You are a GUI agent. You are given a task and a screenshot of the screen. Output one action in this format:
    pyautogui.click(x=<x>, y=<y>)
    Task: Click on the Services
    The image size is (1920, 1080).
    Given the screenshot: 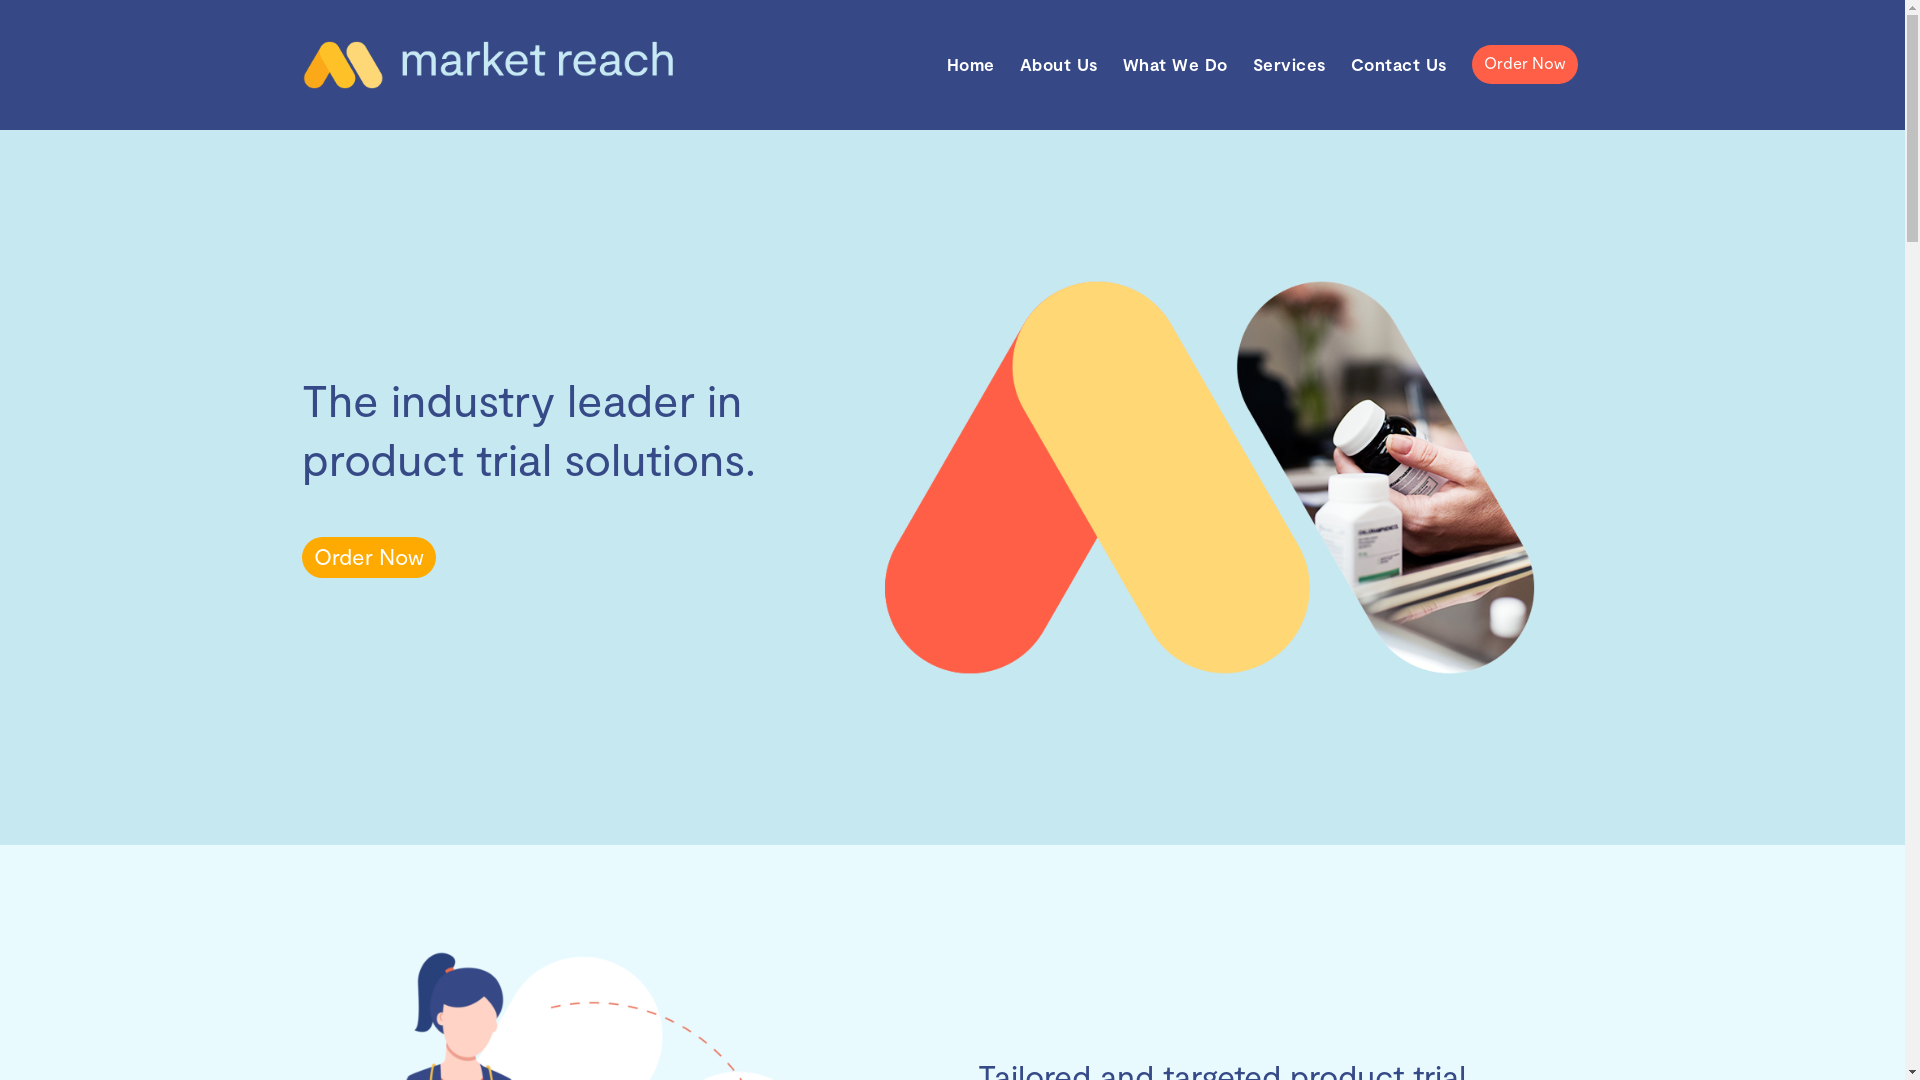 What is the action you would take?
    pyautogui.click(x=1288, y=64)
    